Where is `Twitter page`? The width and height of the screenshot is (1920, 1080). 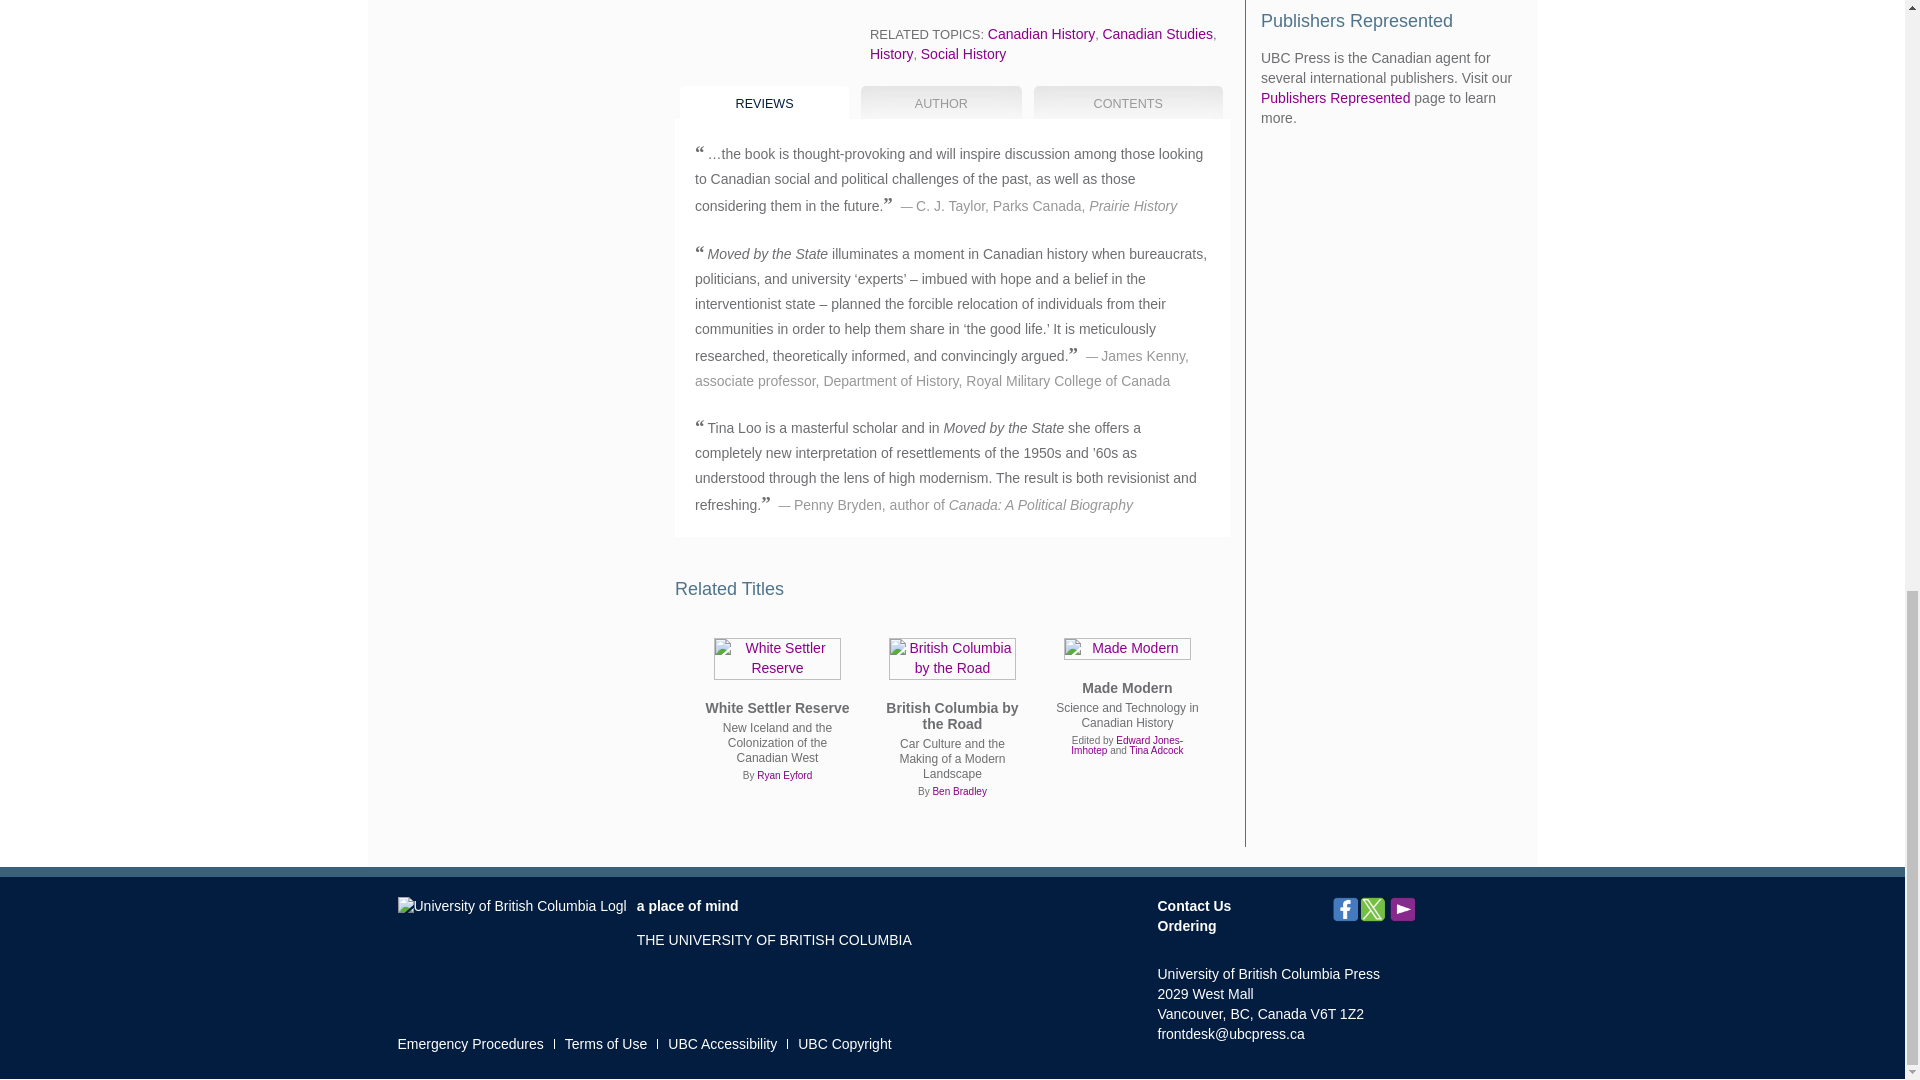 Twitter page is located at coordinates (1374, 910).